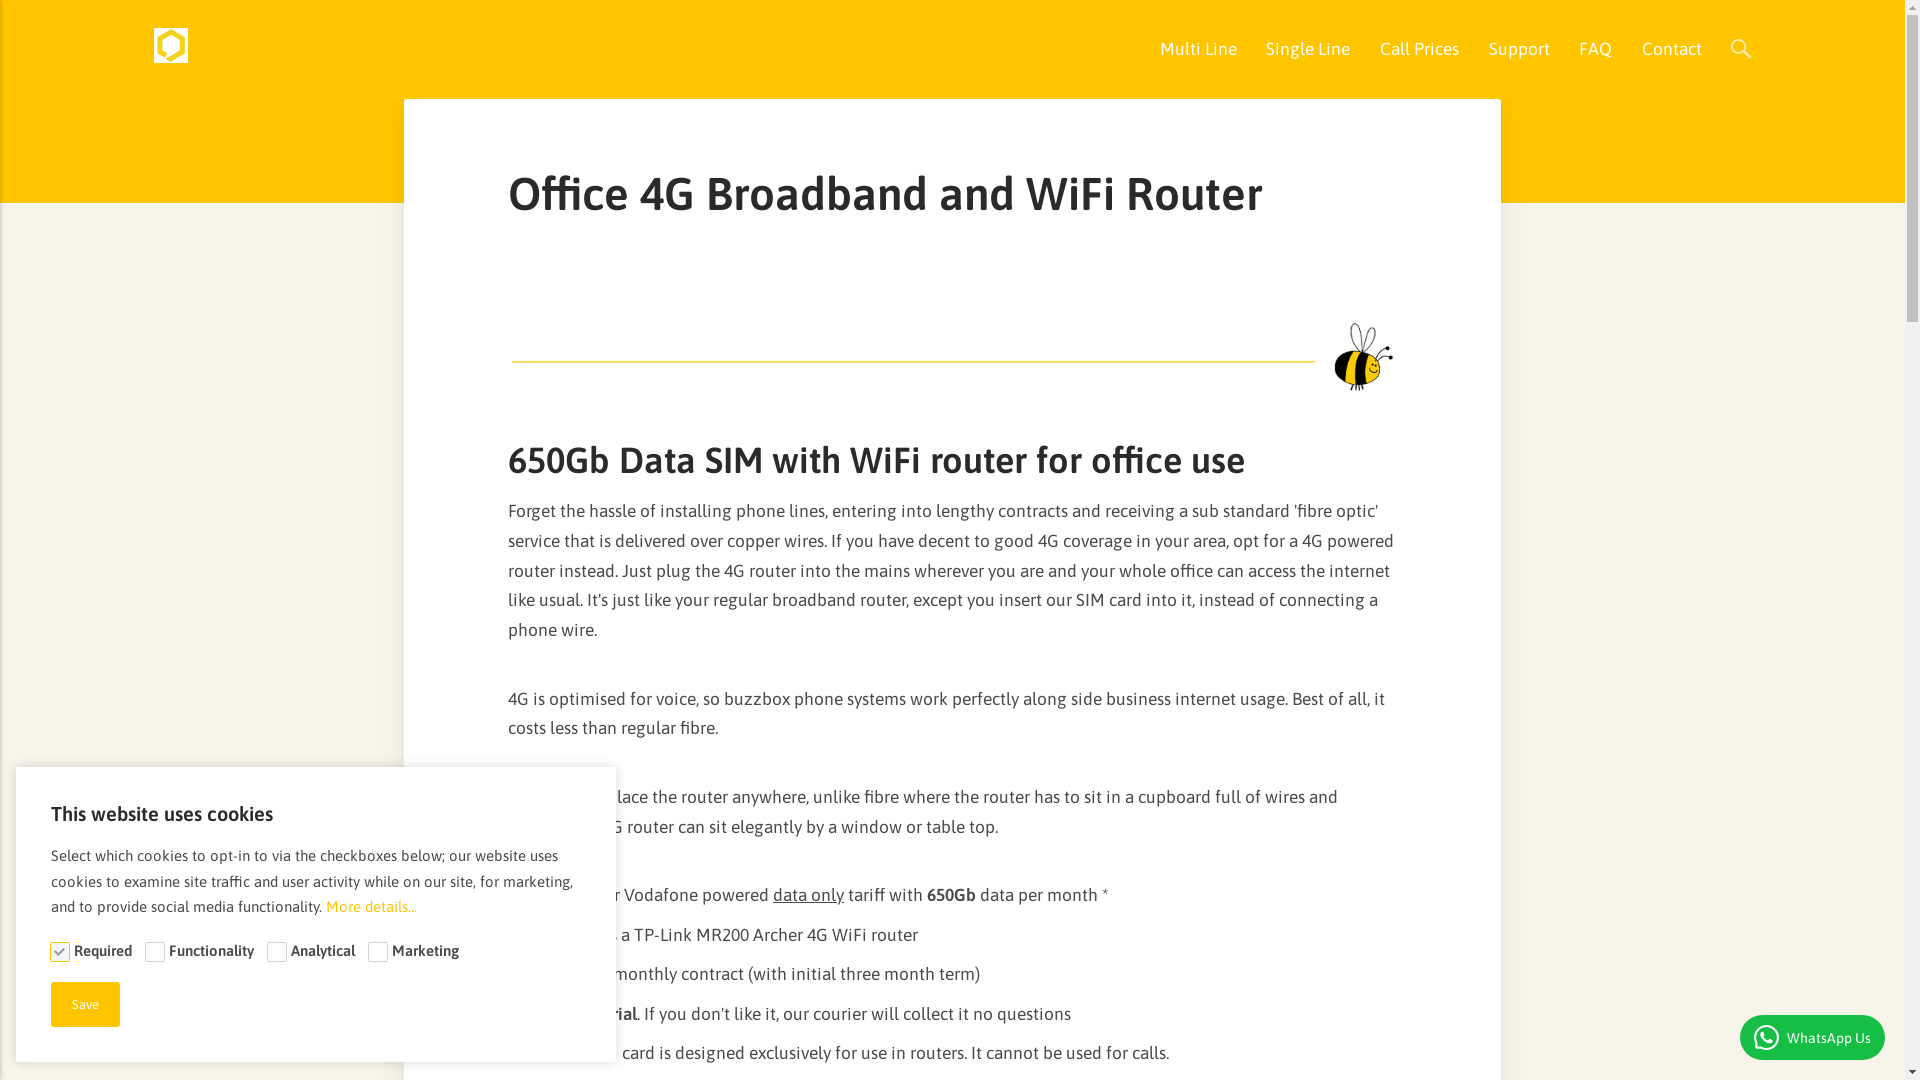 The height and width of the screenshot is (1080, 1920). What do you see at coordinates (86, 1004) in the screenshot?
I see `Save` at bounding box center [86, 1004].